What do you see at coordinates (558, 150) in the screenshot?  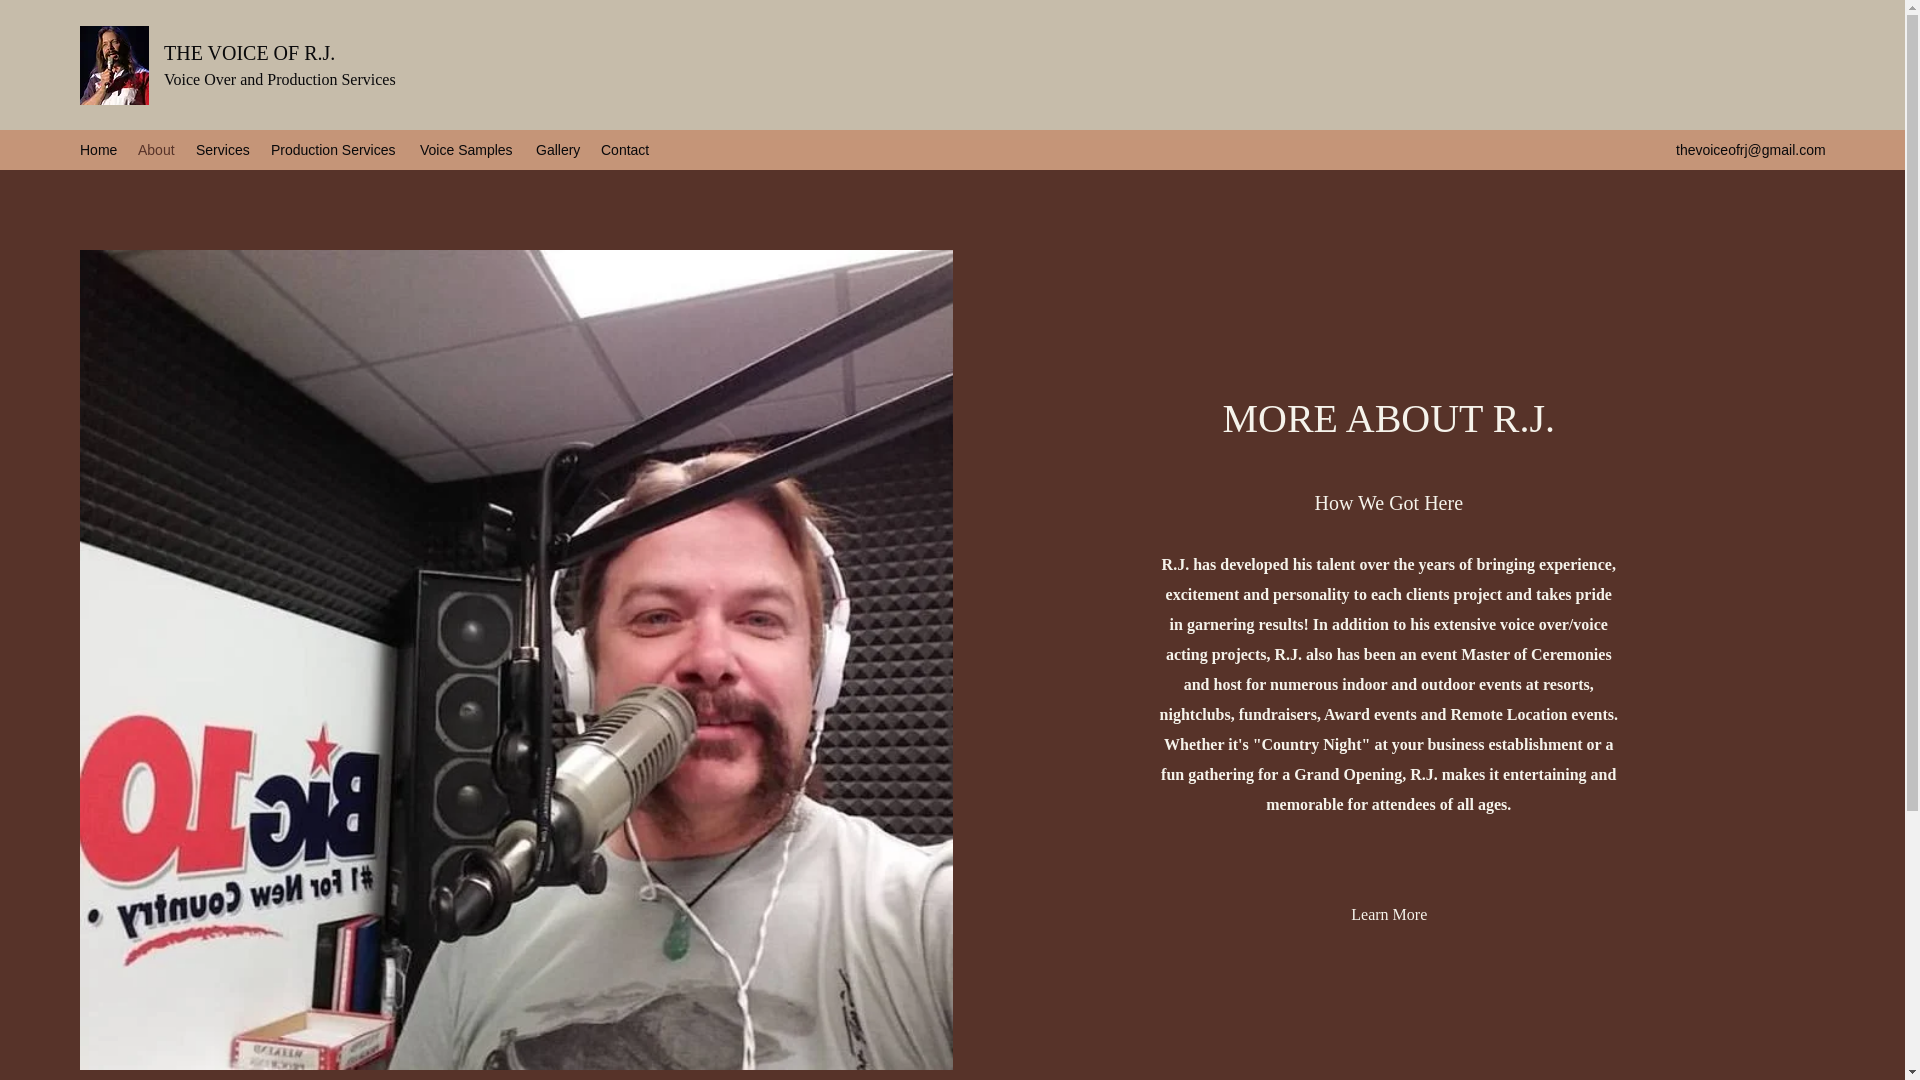 I see `Gallery` at bounding box center [558, 150].